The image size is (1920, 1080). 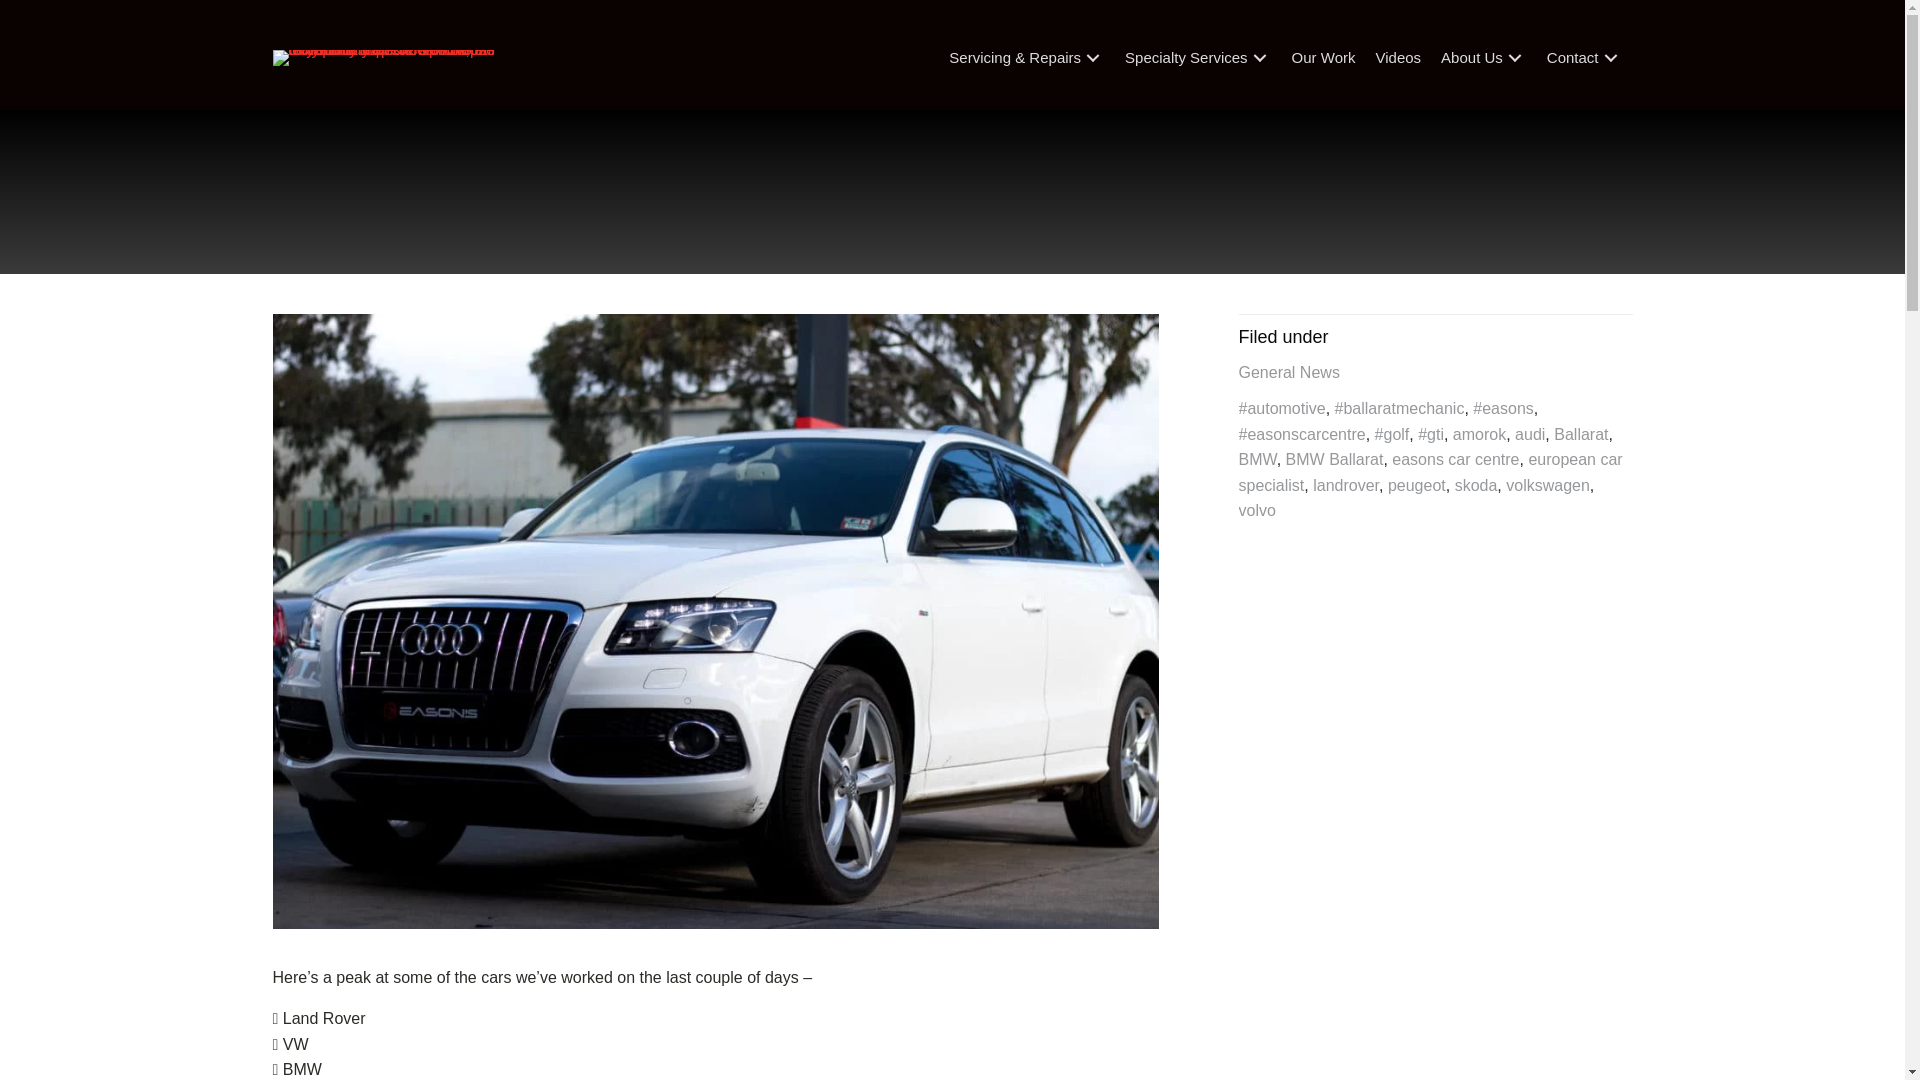 I want to click on Ballarat, so click(x=1581, y=434).